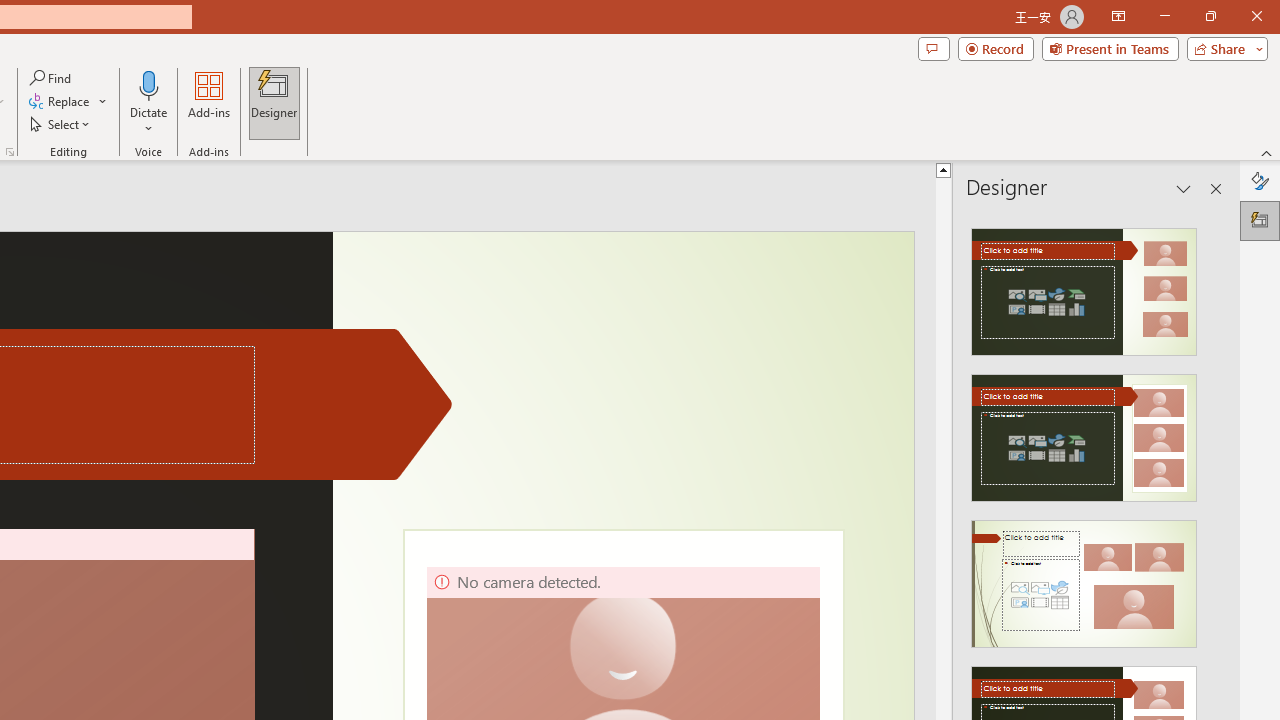 This screenshot has height=720, width=1280. Describe the element at coordinates (60, 102) in the screenshot. I see `Replace...` at that location.